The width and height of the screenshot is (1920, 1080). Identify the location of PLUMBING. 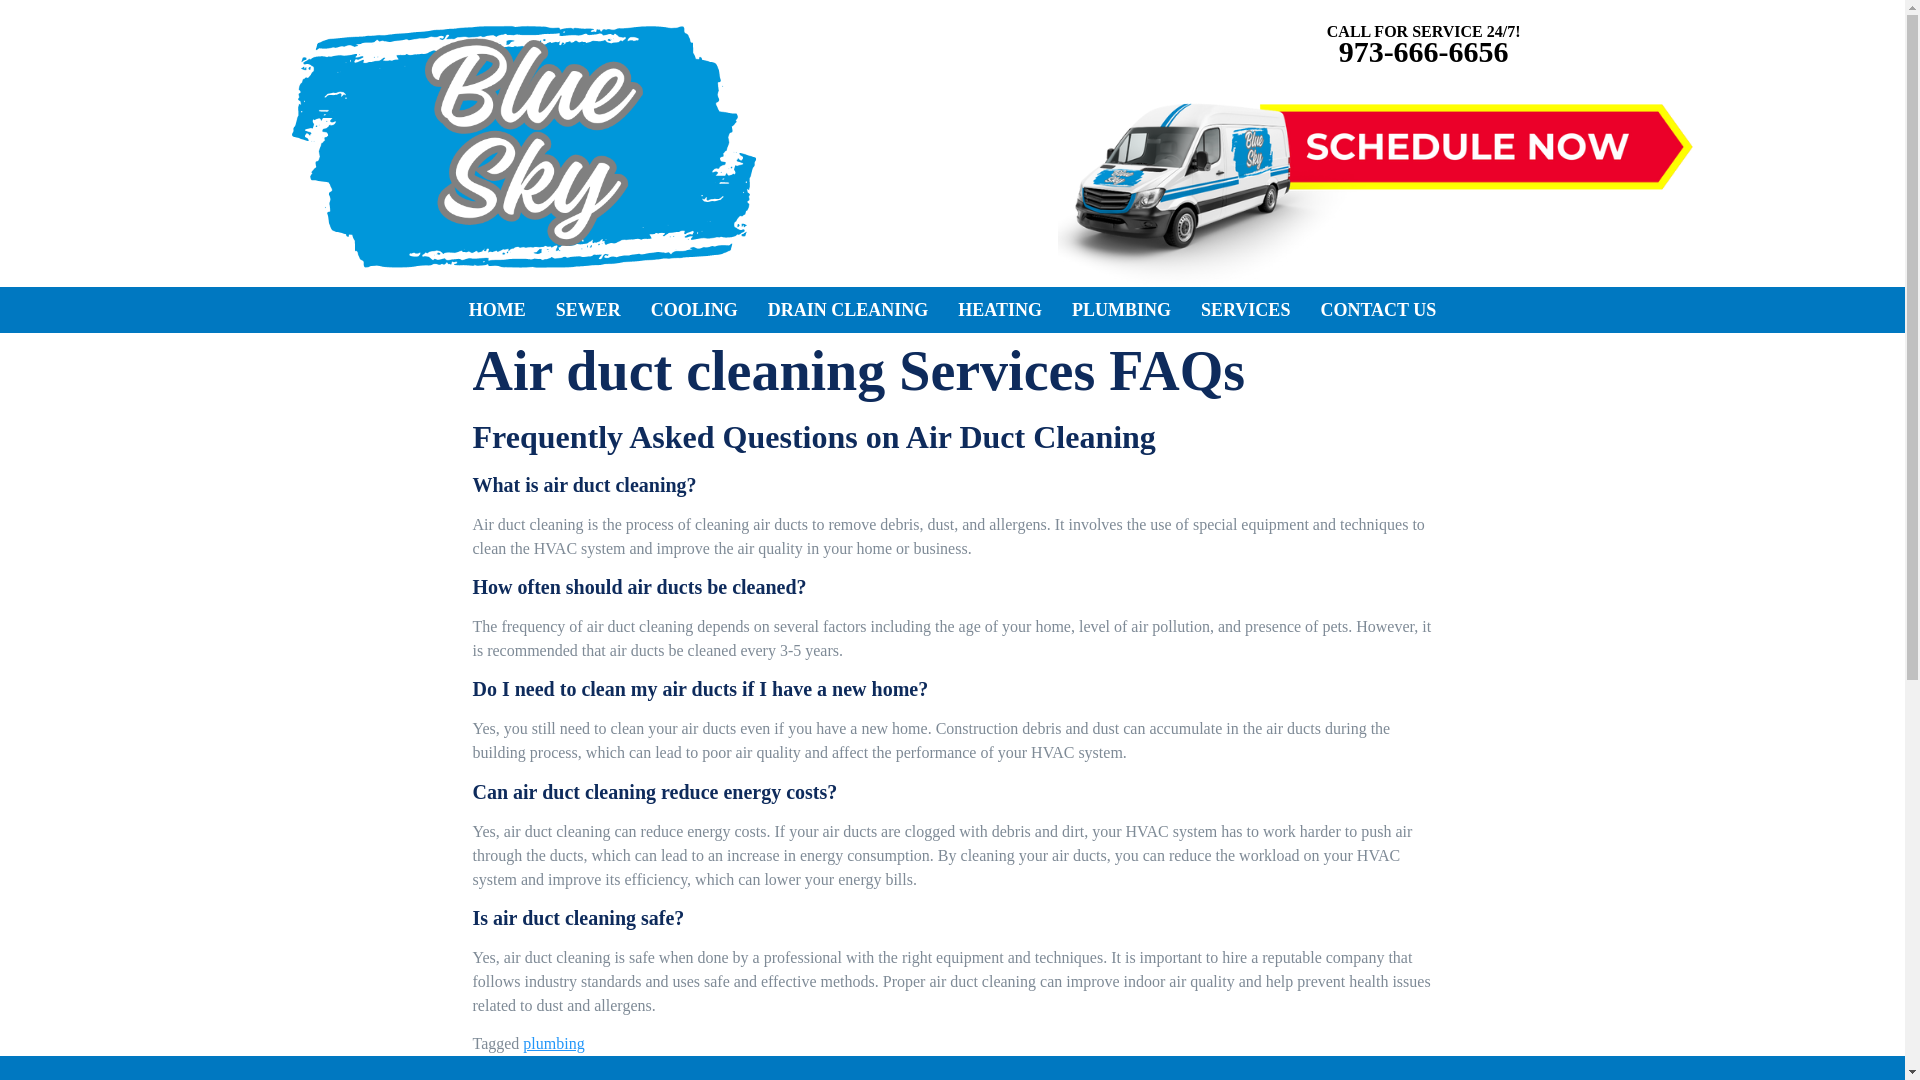
(1122, 310).